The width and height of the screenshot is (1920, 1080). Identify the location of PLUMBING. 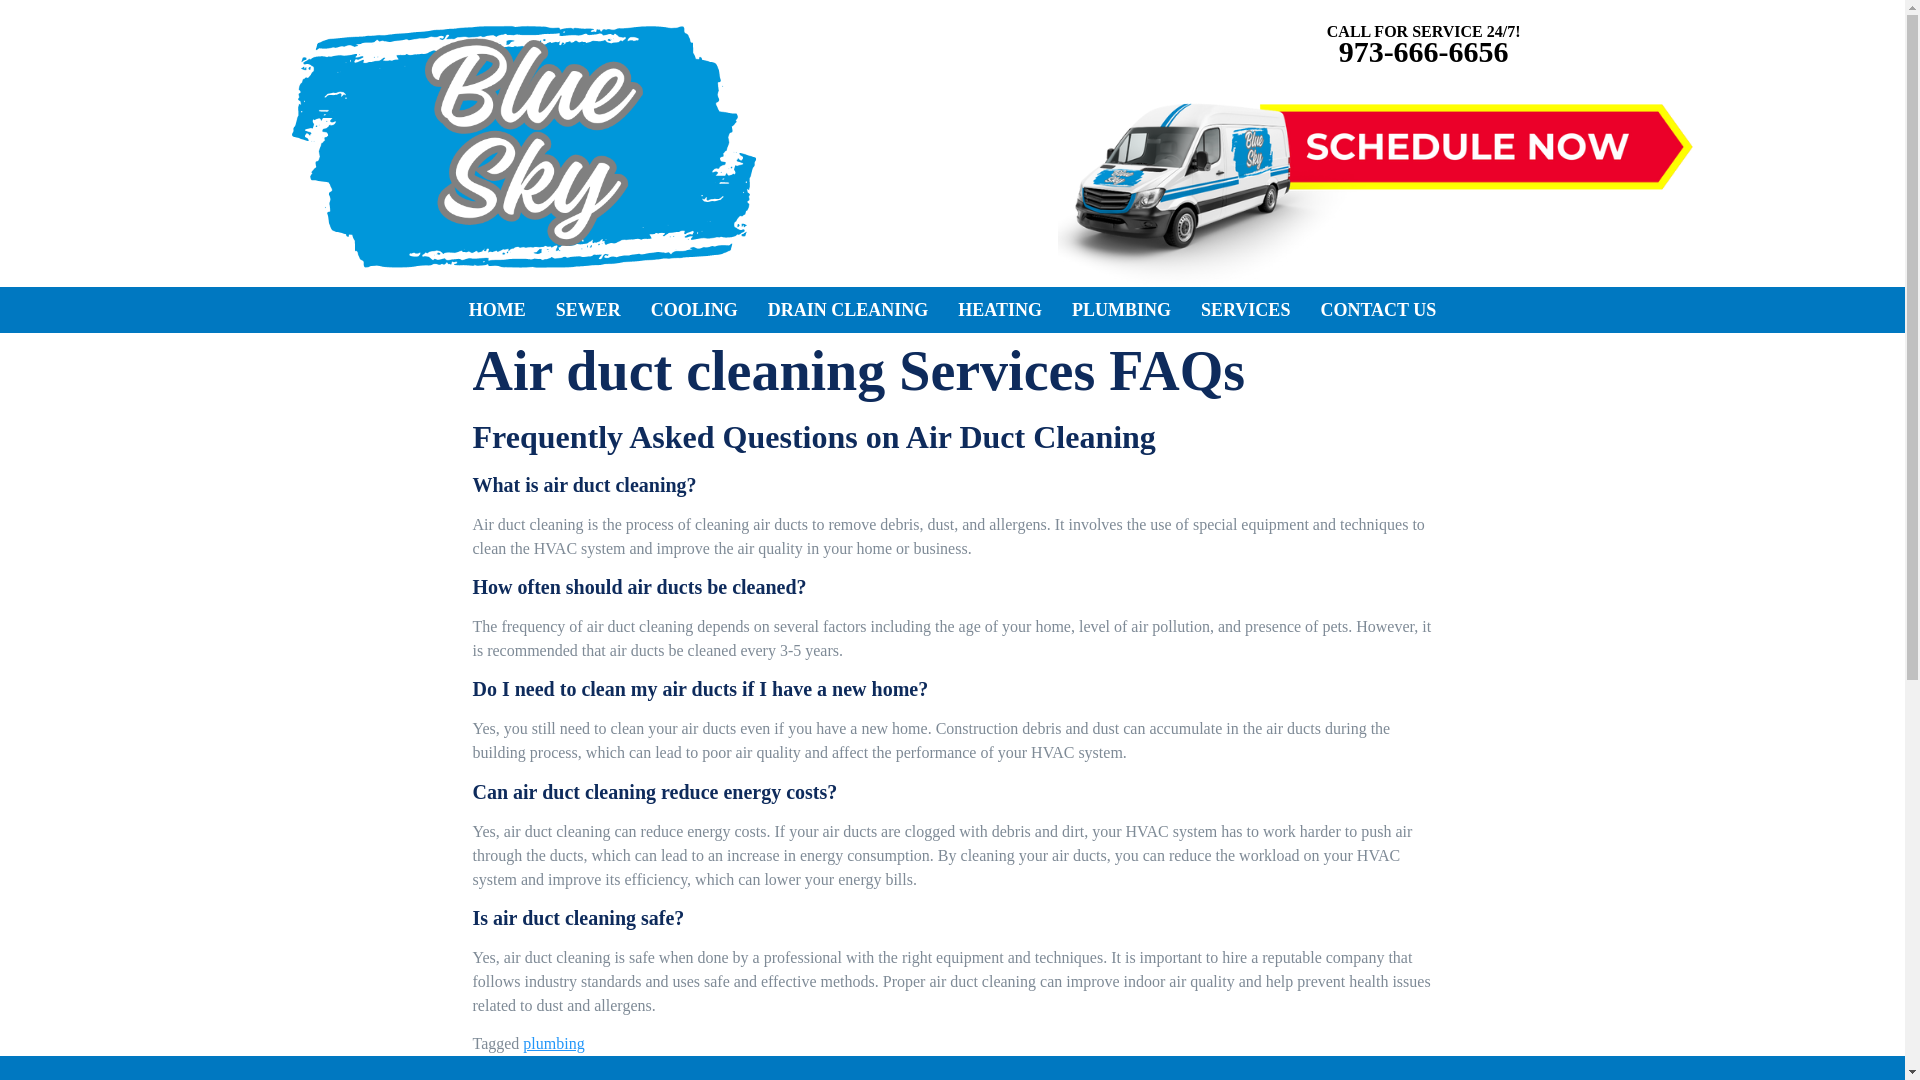
(1122, 310).